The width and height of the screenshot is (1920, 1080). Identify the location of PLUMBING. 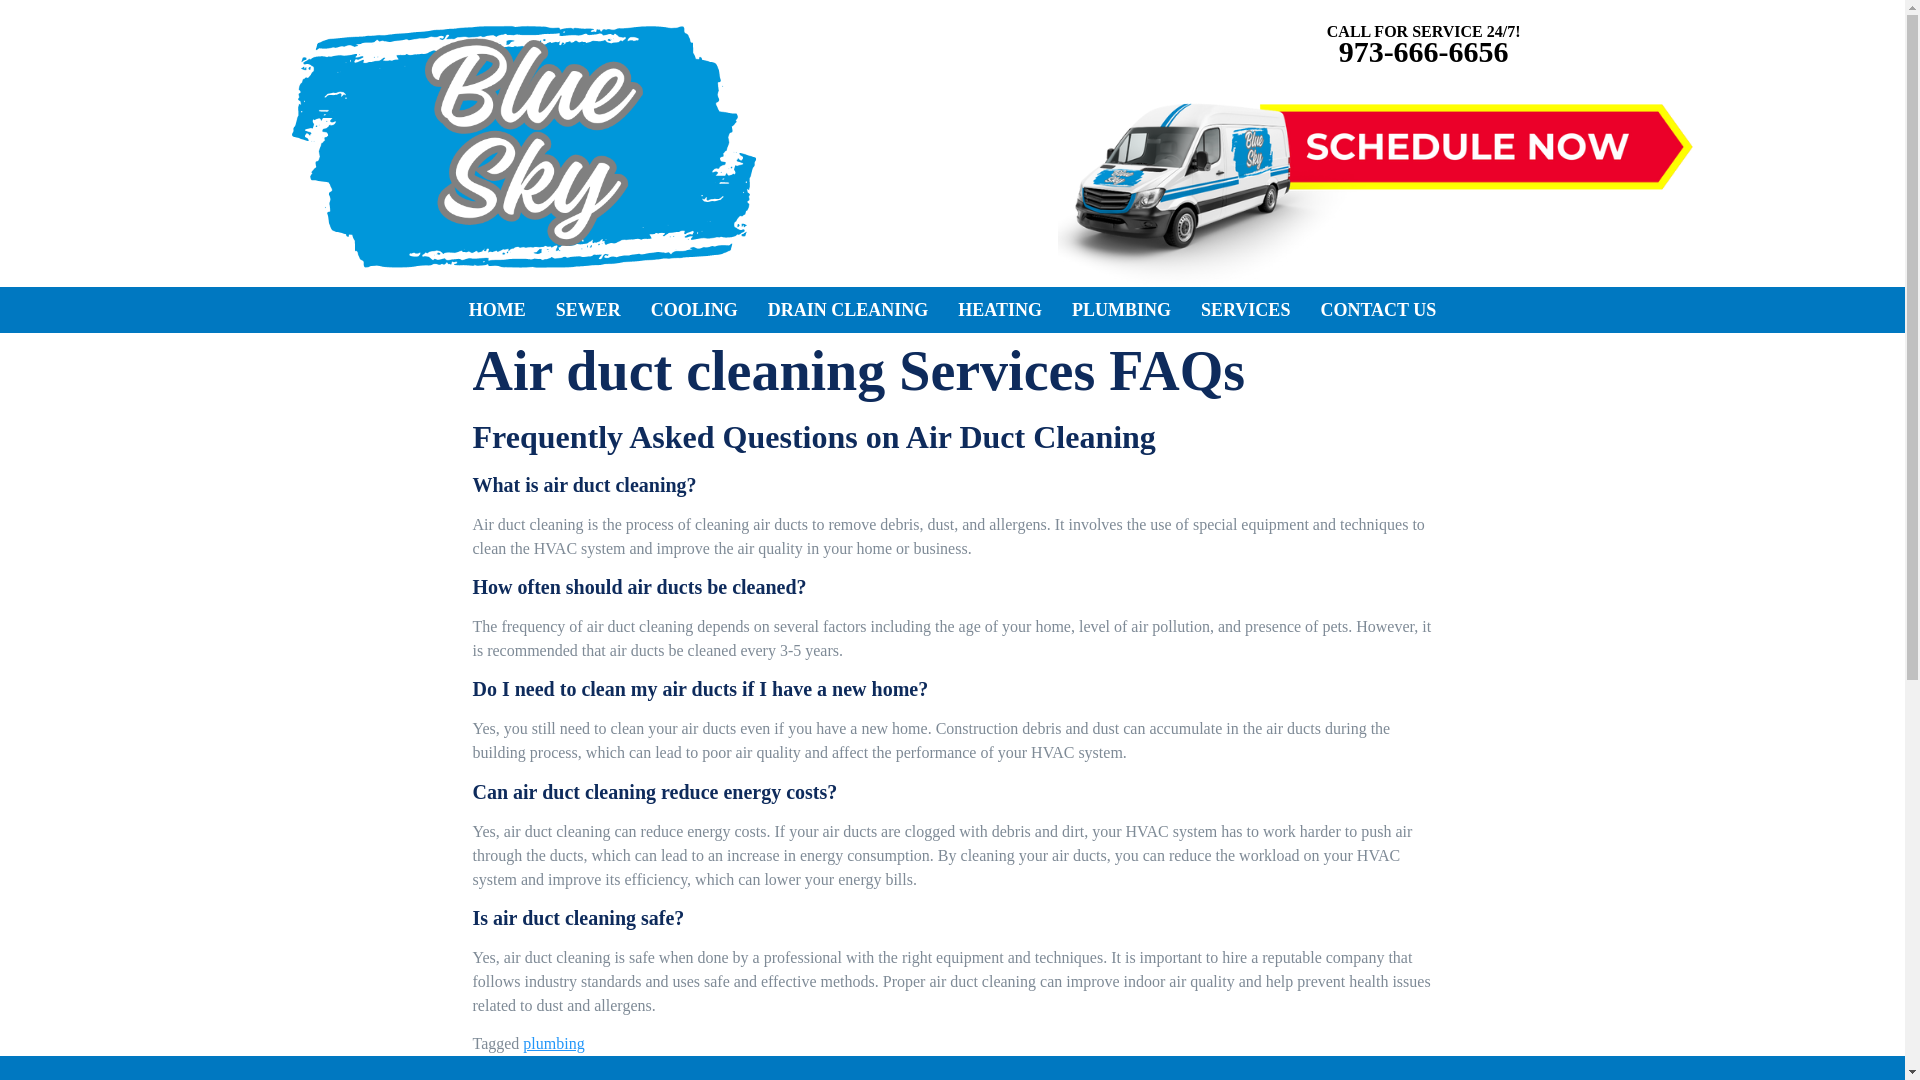
(1122, 310).